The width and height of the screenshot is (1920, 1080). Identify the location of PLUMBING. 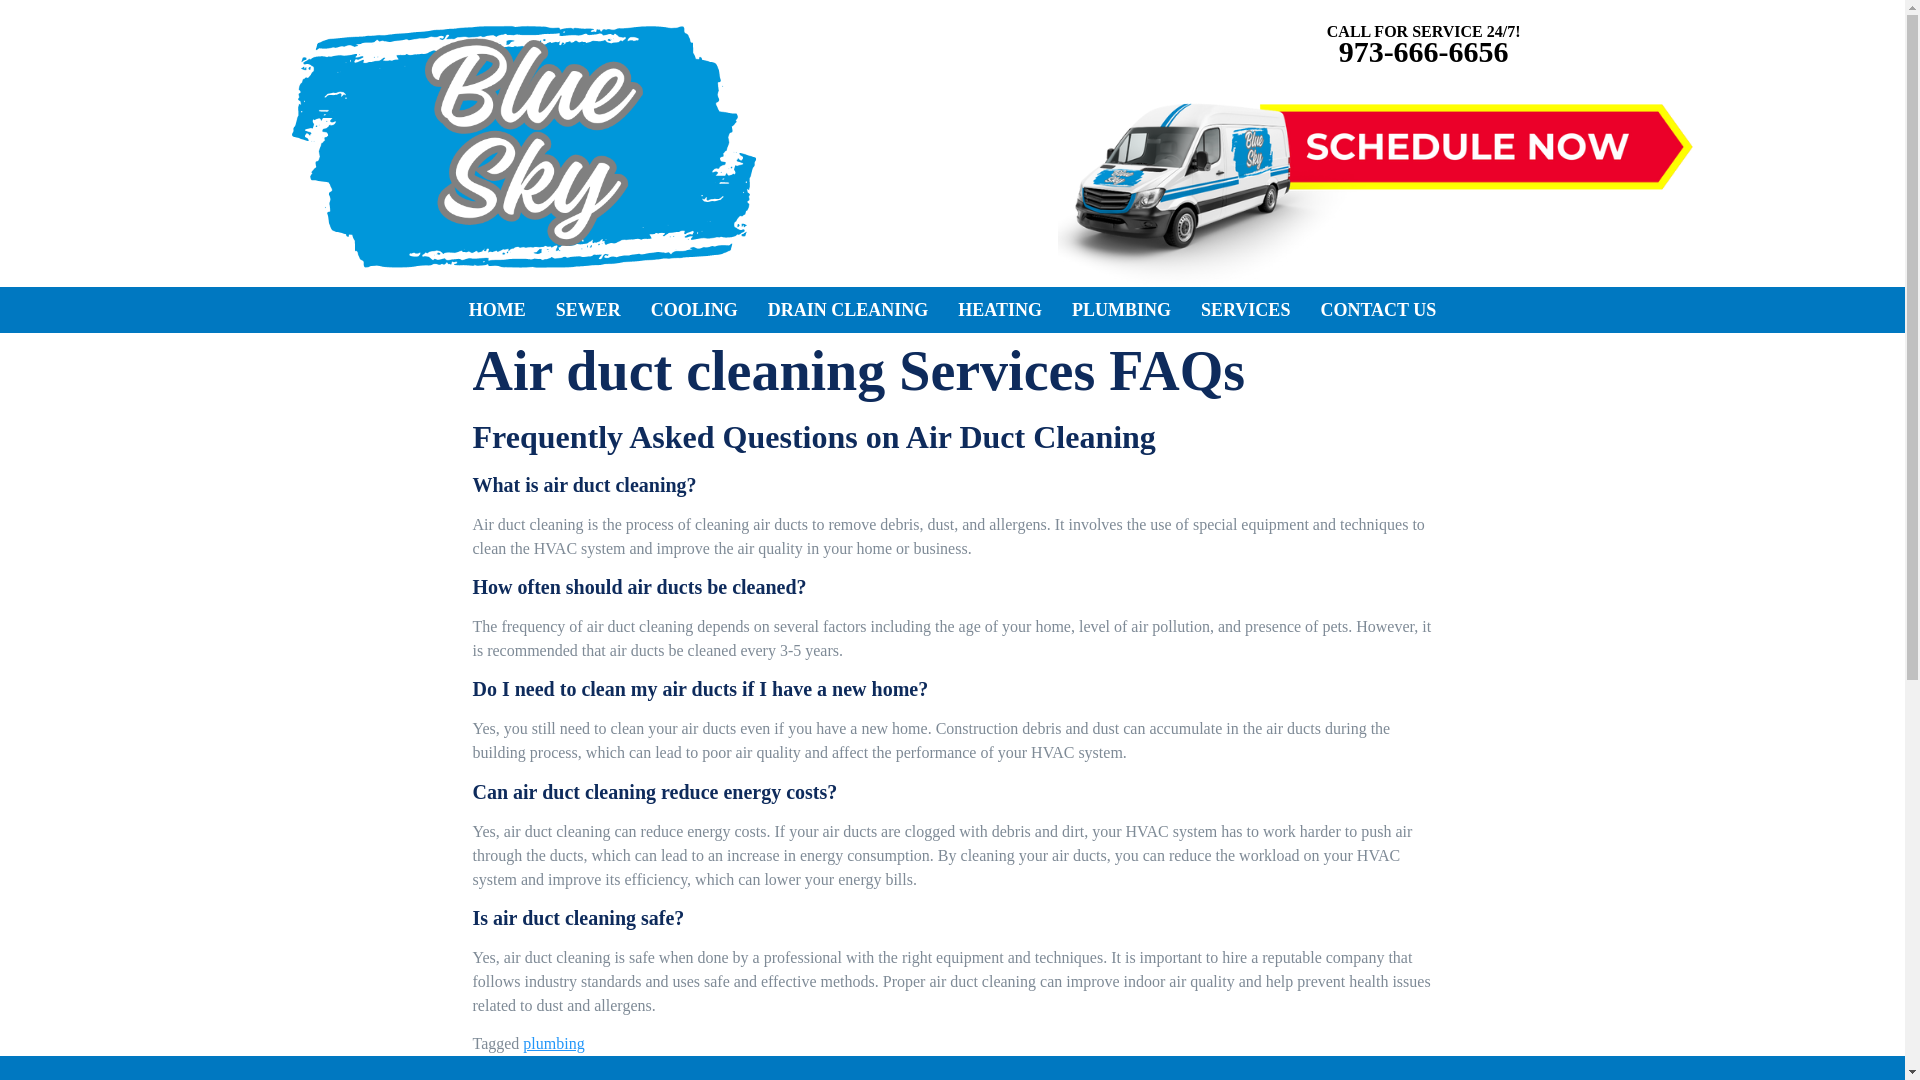
(1122, 310).